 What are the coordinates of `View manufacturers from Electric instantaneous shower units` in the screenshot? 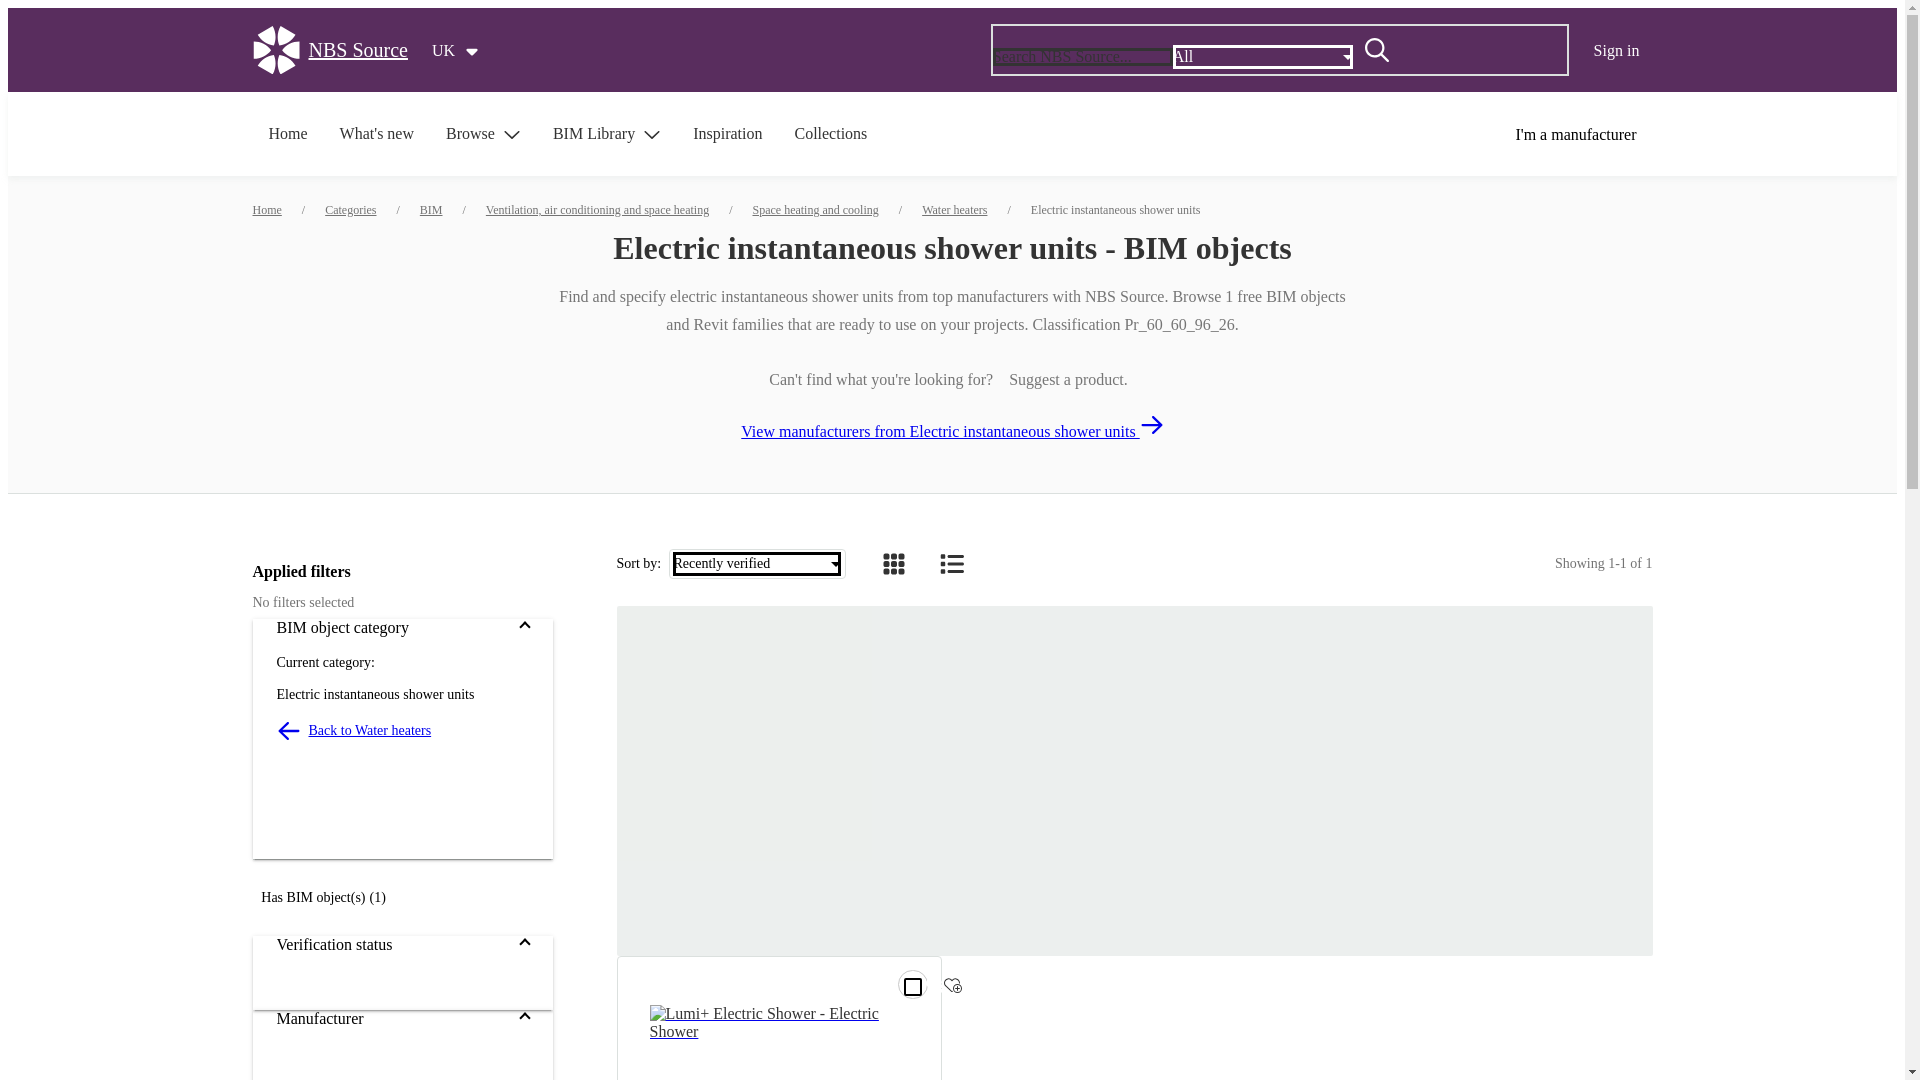 It's located at (952, 426).